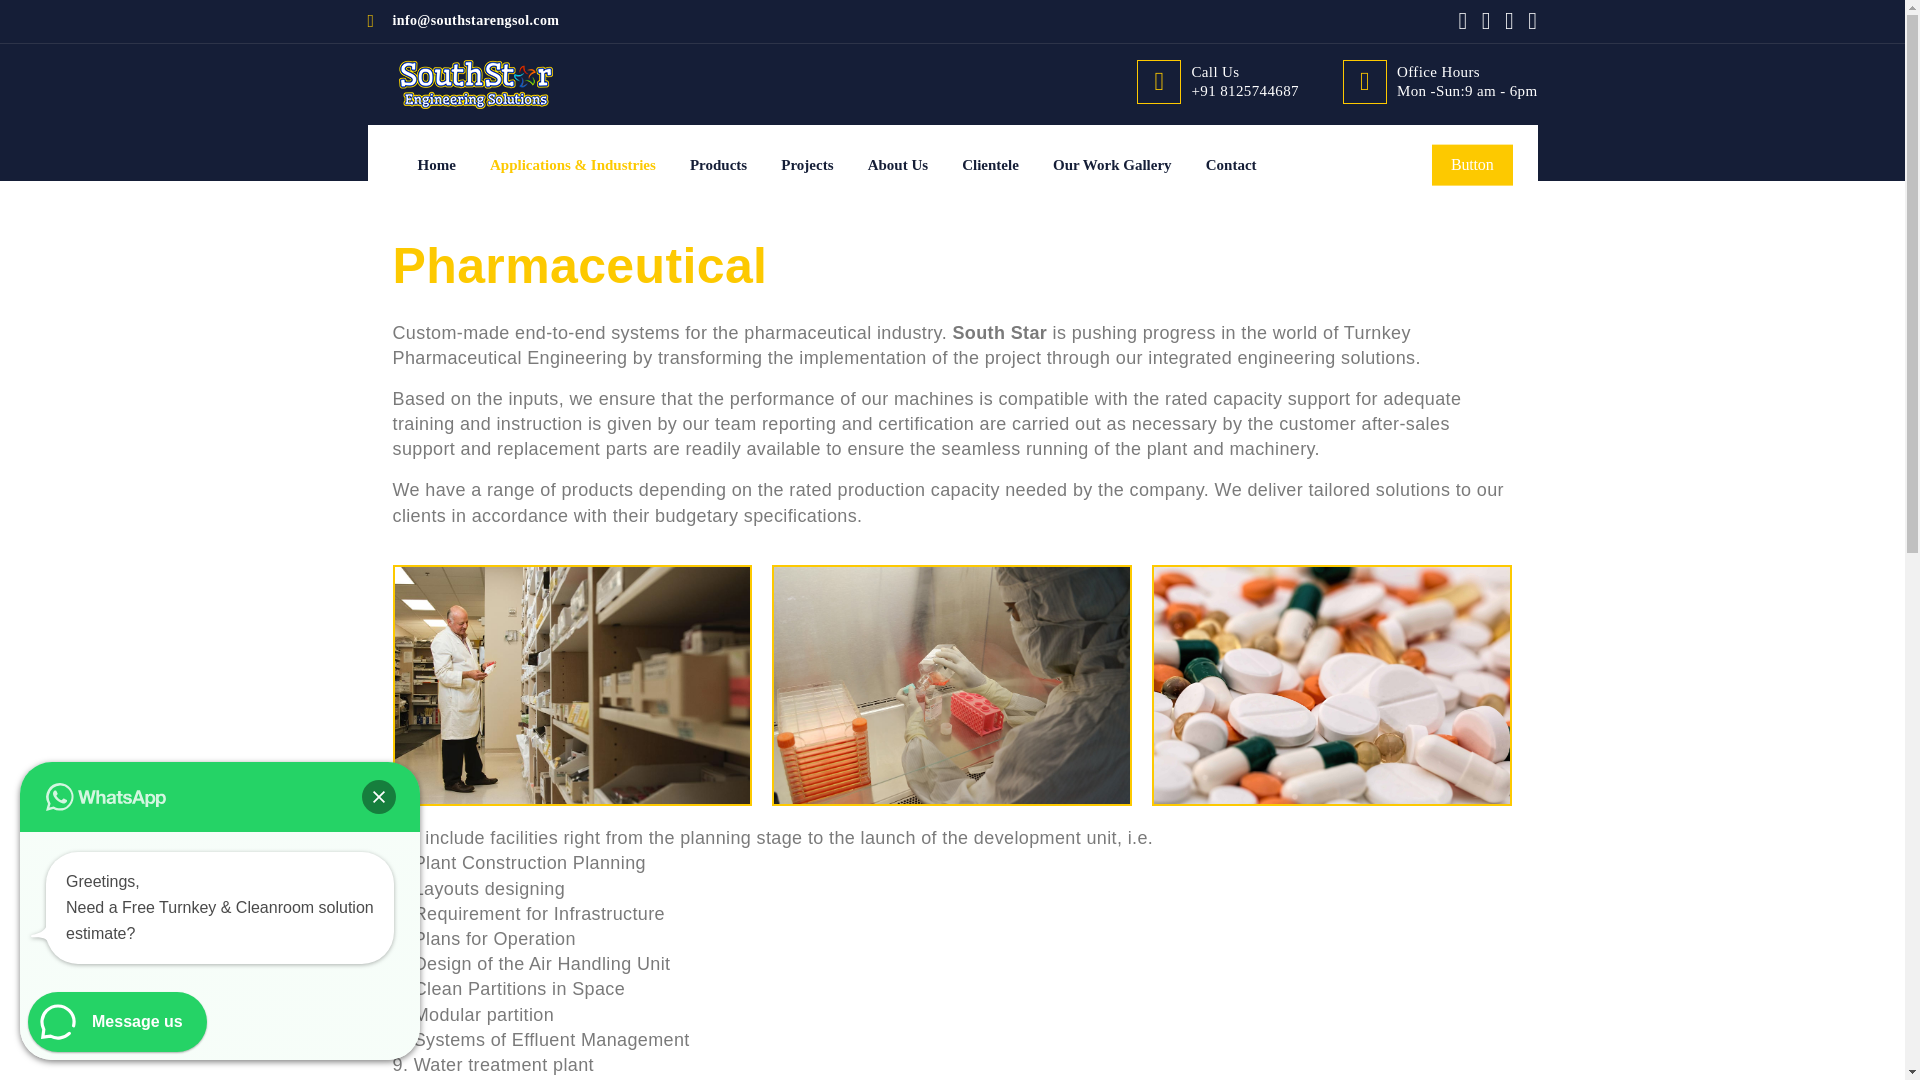  What do you see at coordinates (897, 164) in the screenshot?
I see `About Us` at bounding box center [897, 164].